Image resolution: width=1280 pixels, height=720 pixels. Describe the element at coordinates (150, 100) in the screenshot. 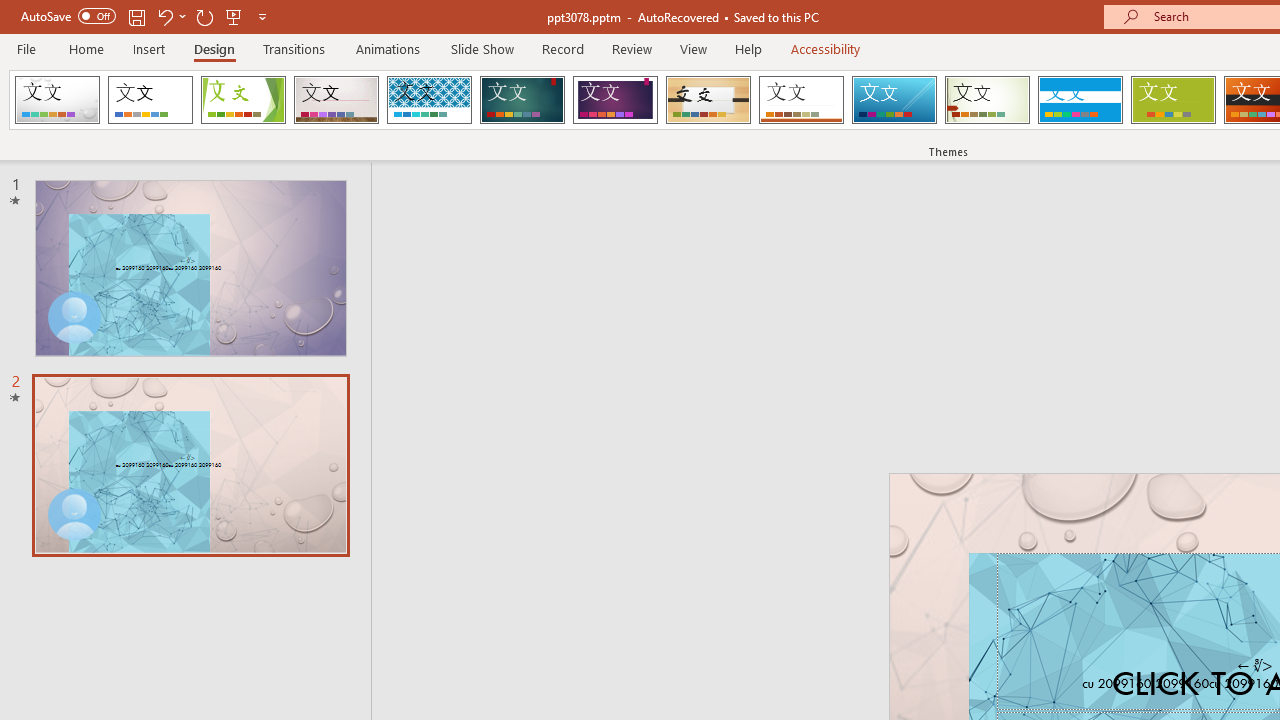

I see `Office Theme` at that location.